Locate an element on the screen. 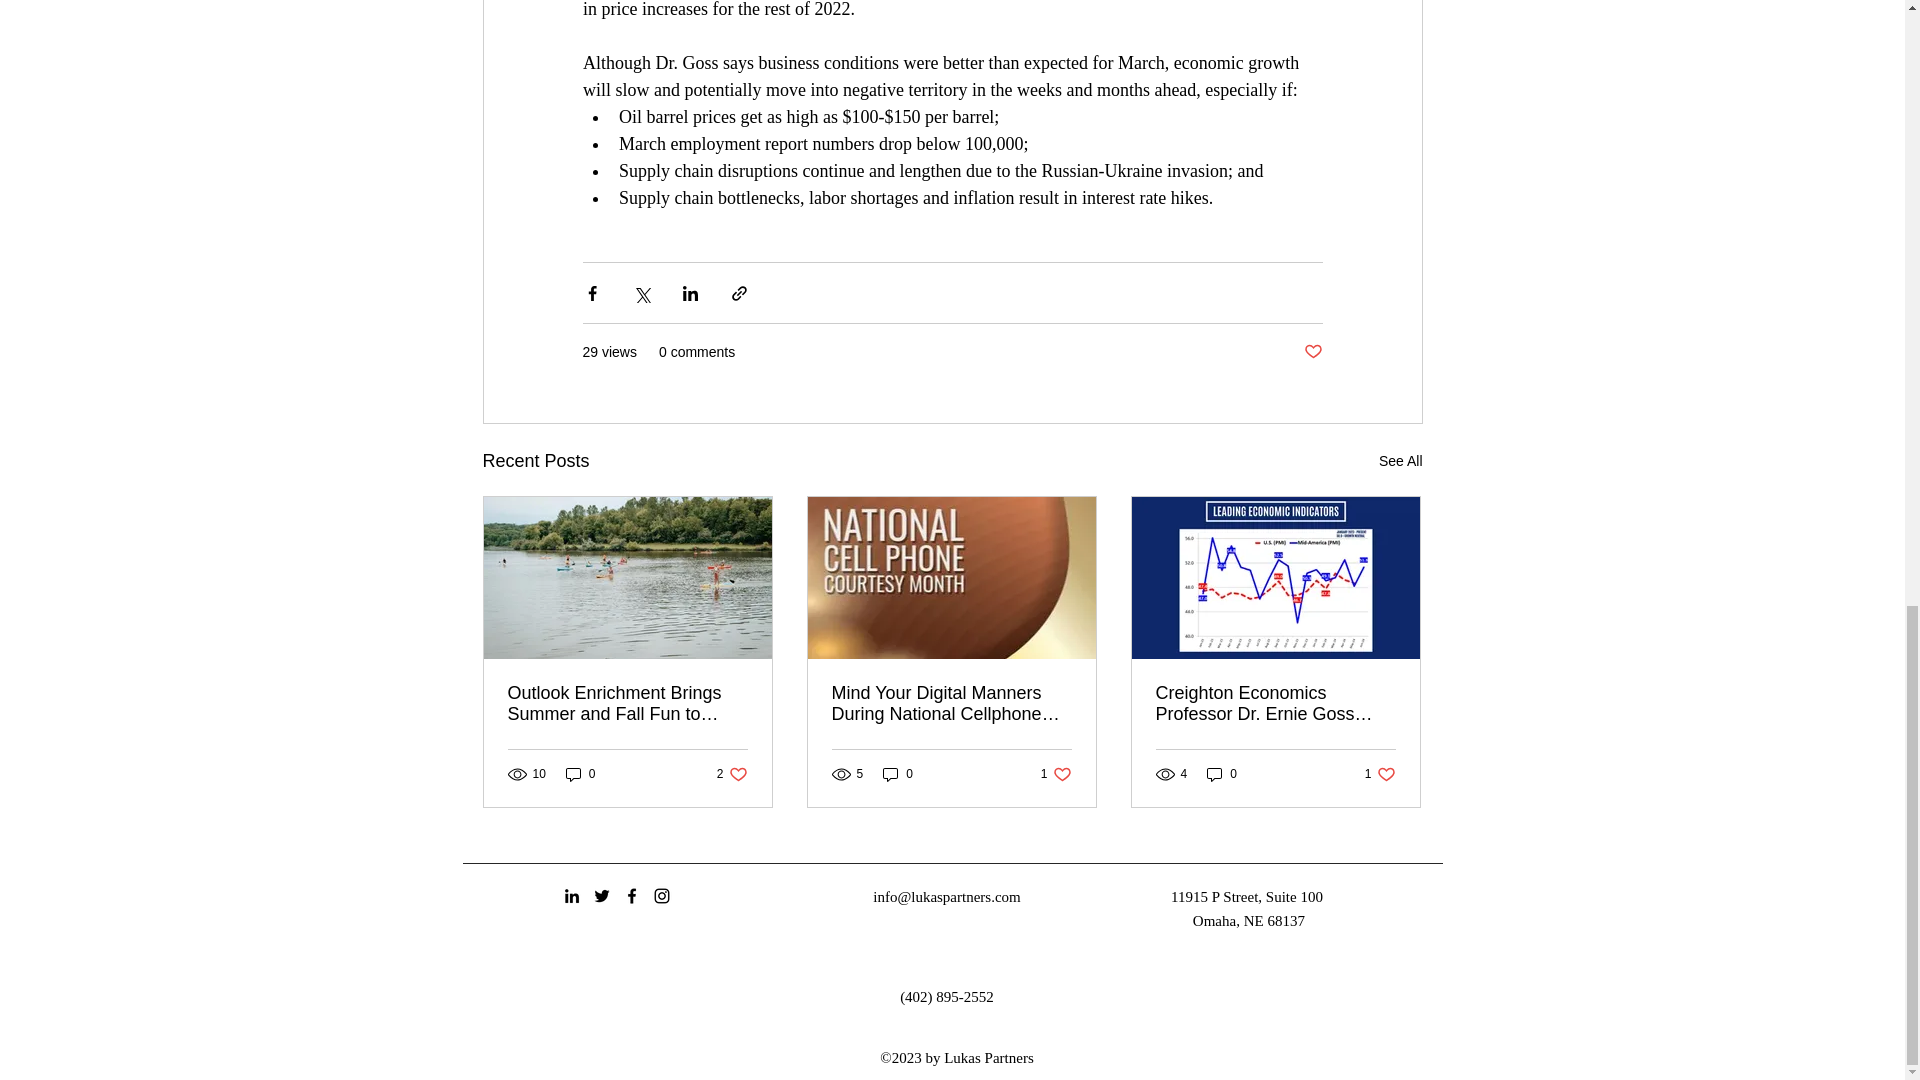 This screenshot has width=1920, height=1080. See All is located at coordinates (1400, 462).